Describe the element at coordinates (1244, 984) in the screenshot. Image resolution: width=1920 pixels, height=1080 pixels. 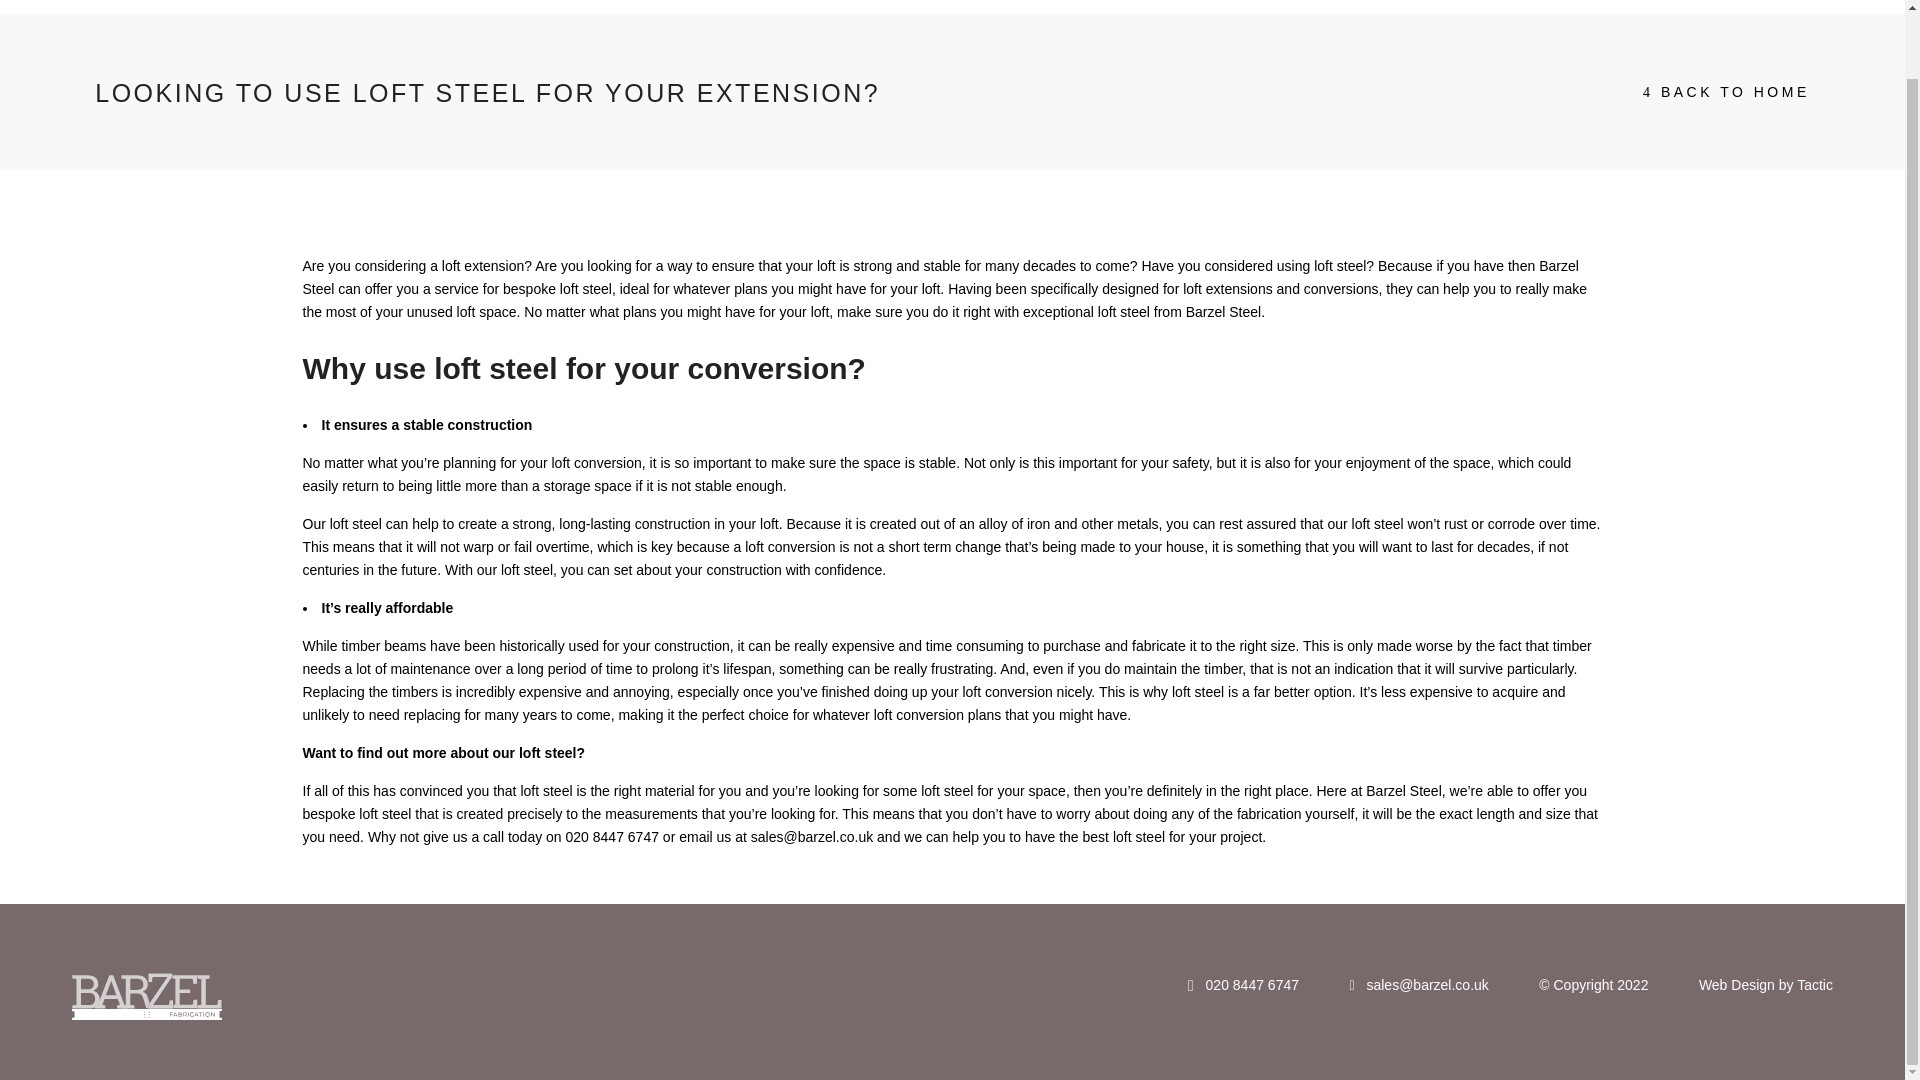
I see `020 8447 6747` at that location.